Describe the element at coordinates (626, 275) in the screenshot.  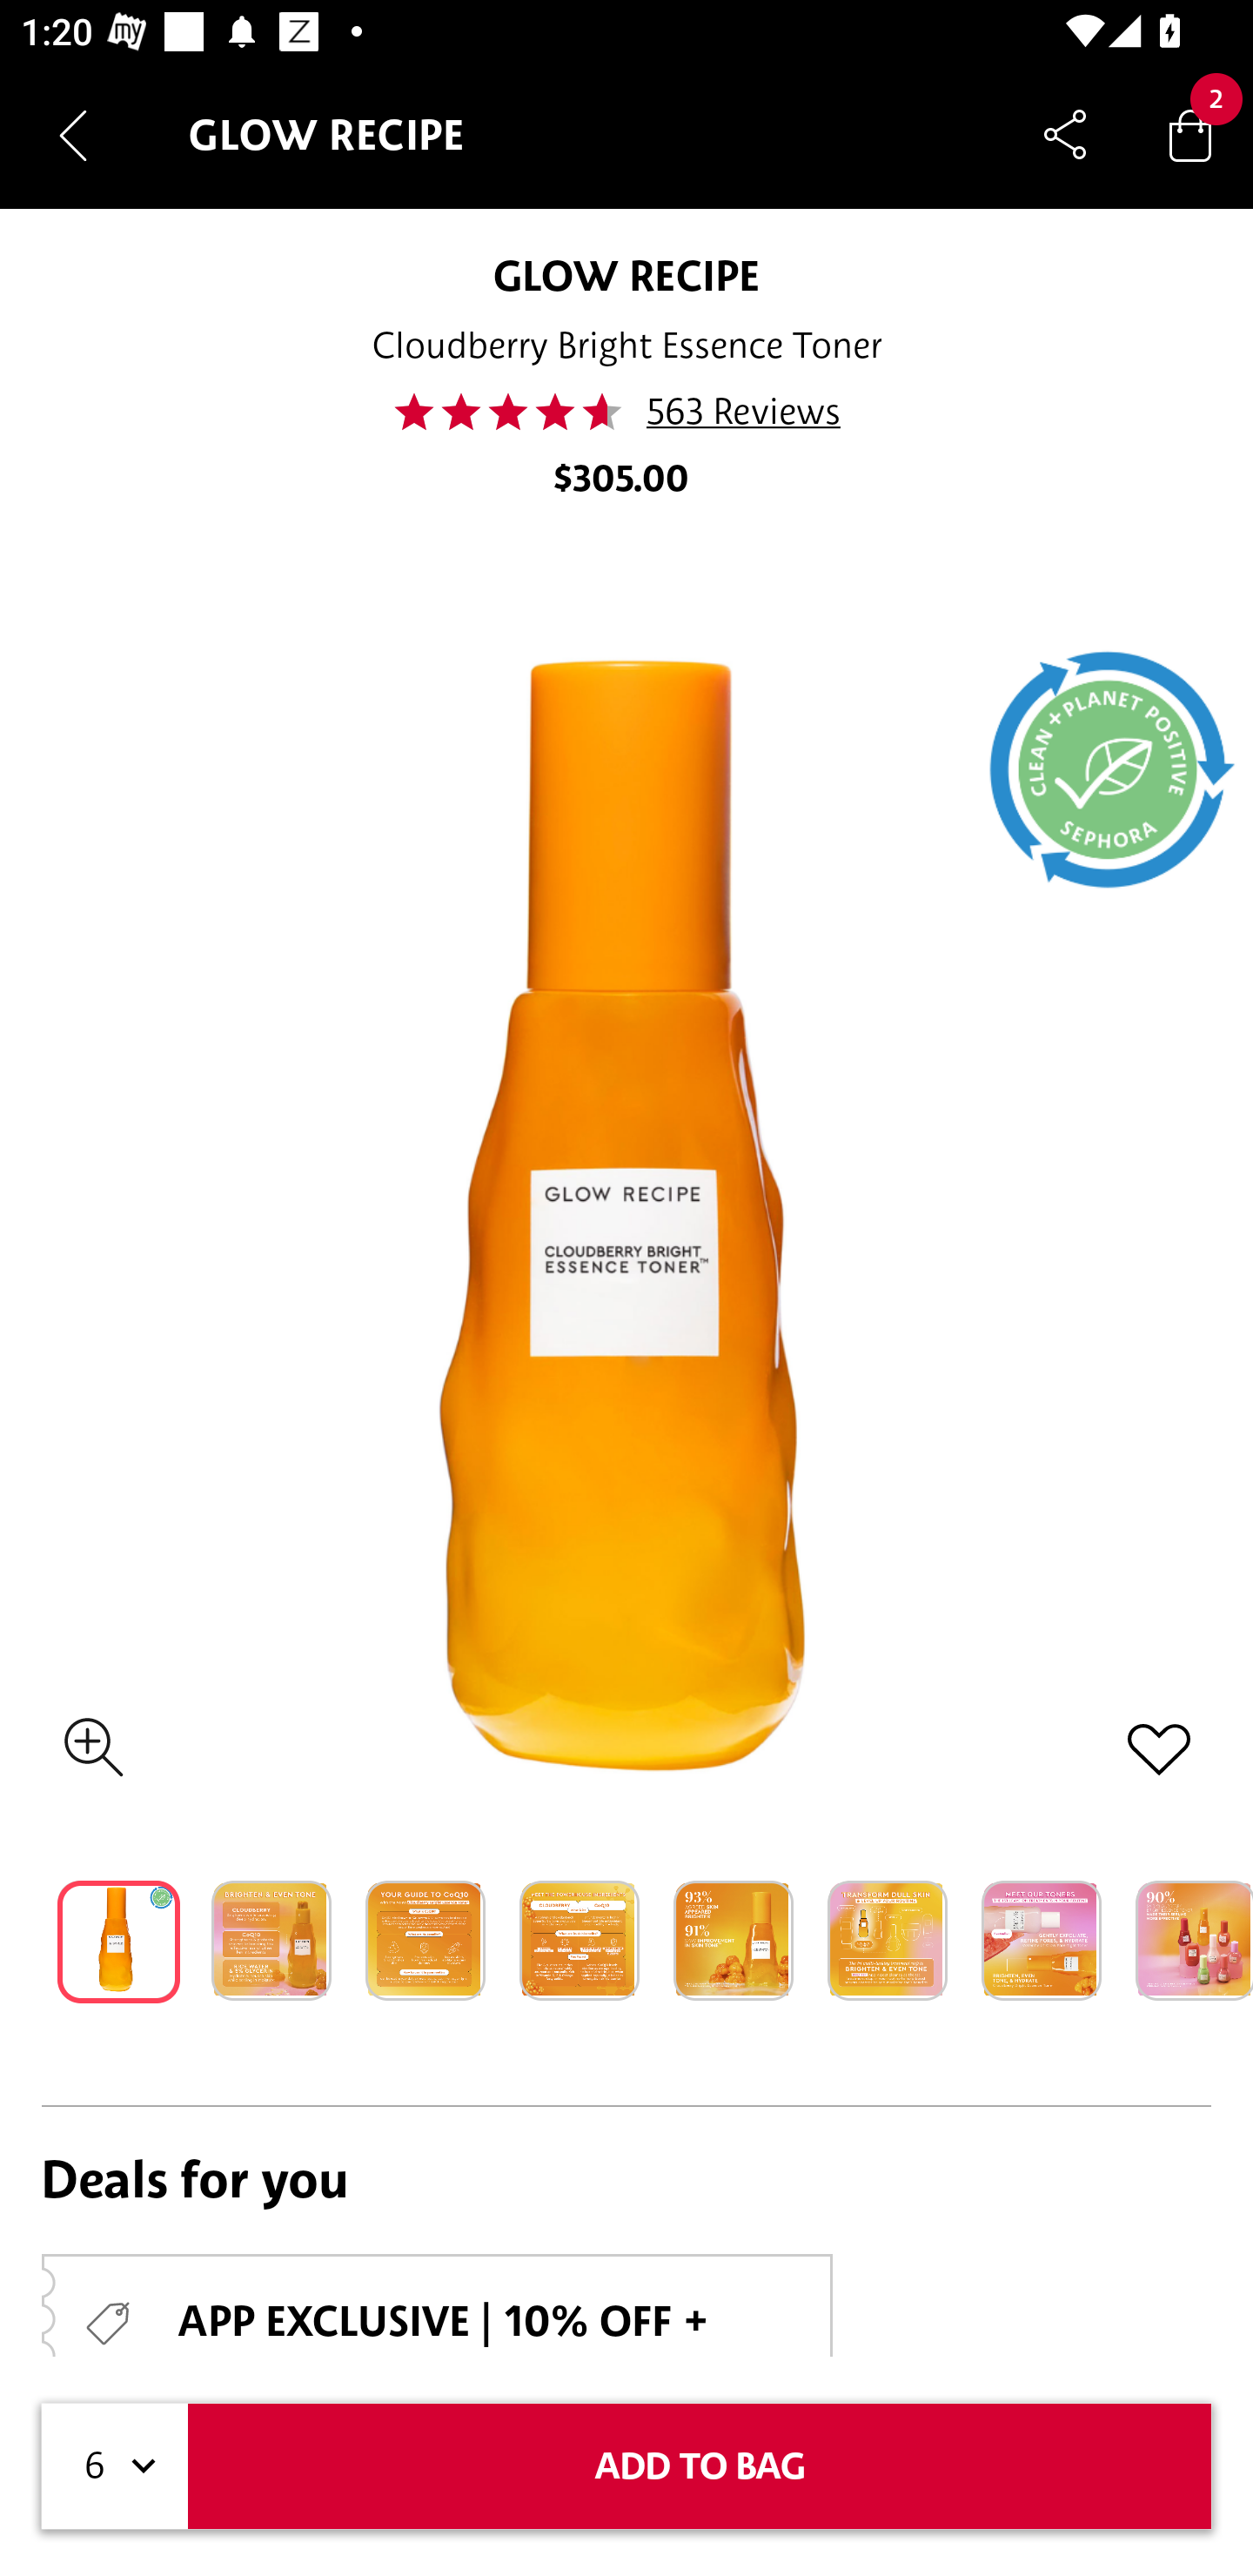
I see `GLOW RECIPE` at that location.